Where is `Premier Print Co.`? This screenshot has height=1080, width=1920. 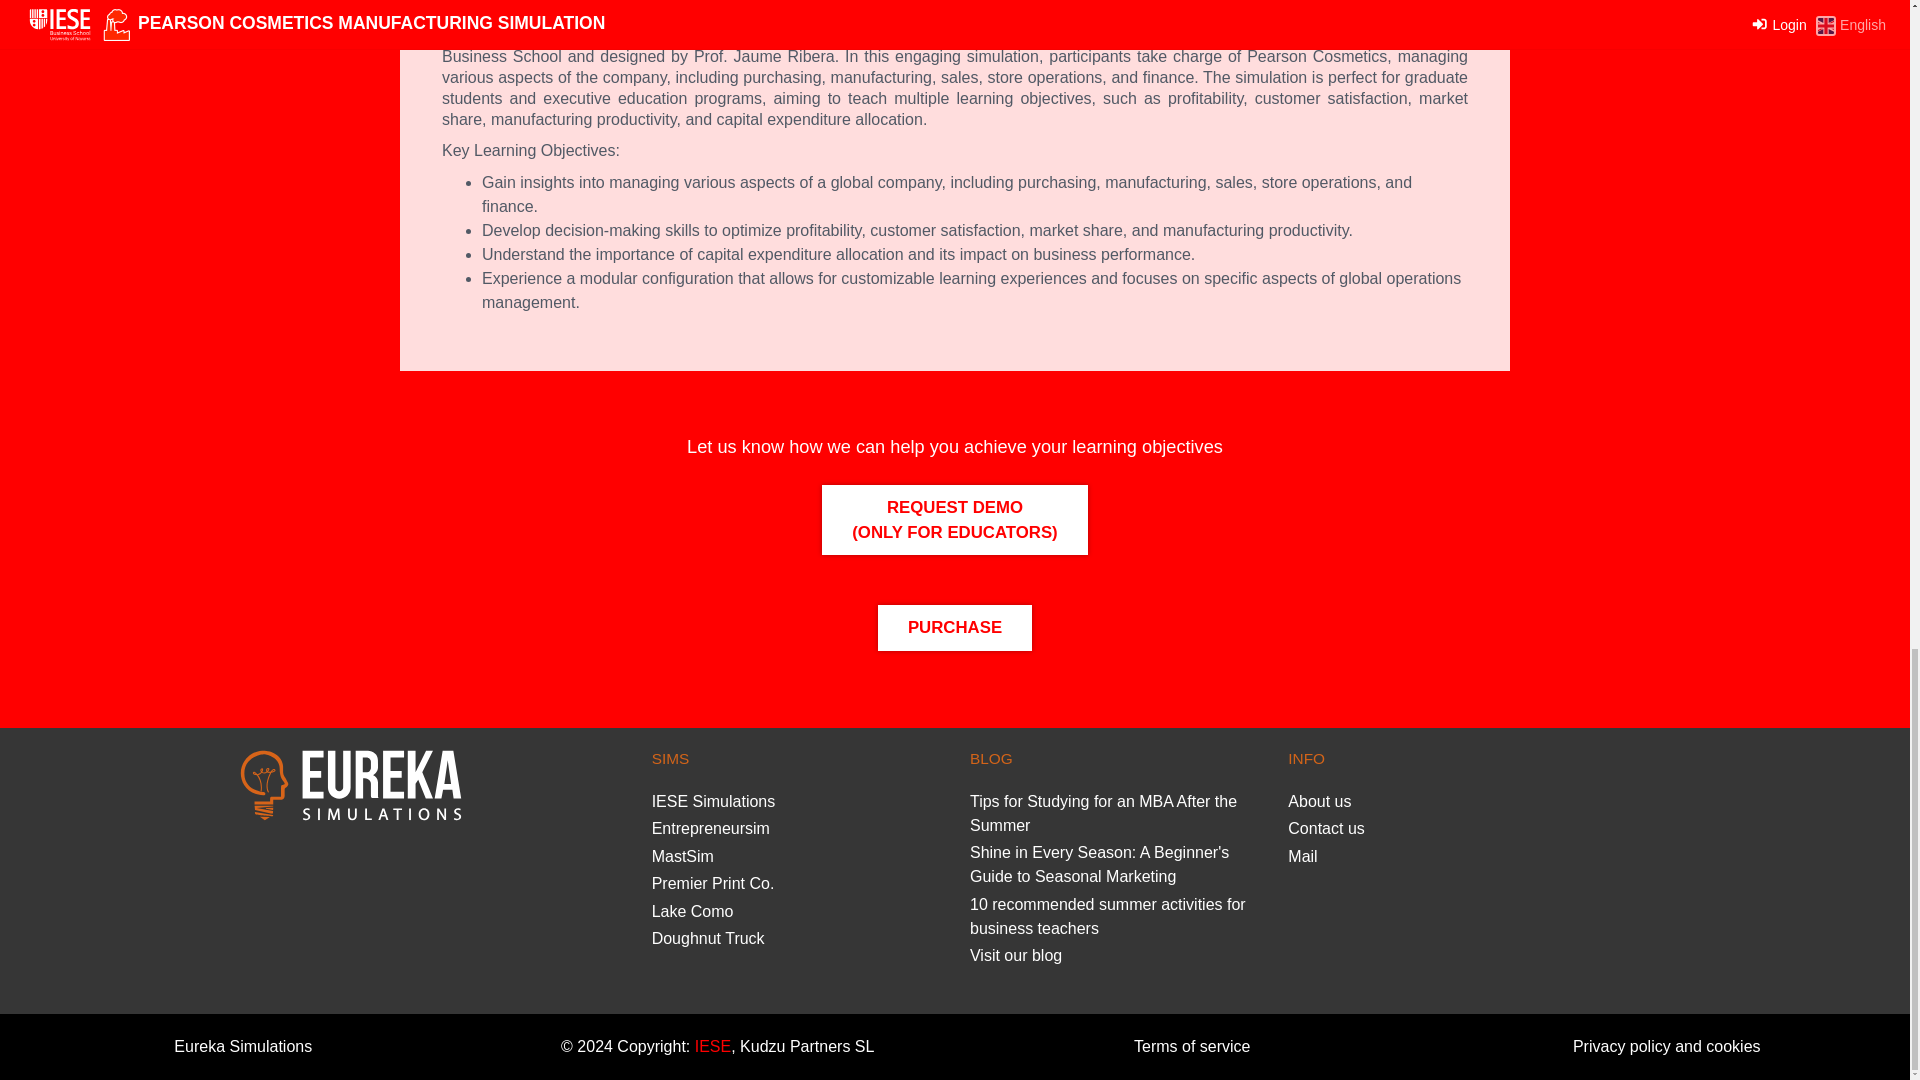
Premier Print Co. is located at coordinates (714, 883).